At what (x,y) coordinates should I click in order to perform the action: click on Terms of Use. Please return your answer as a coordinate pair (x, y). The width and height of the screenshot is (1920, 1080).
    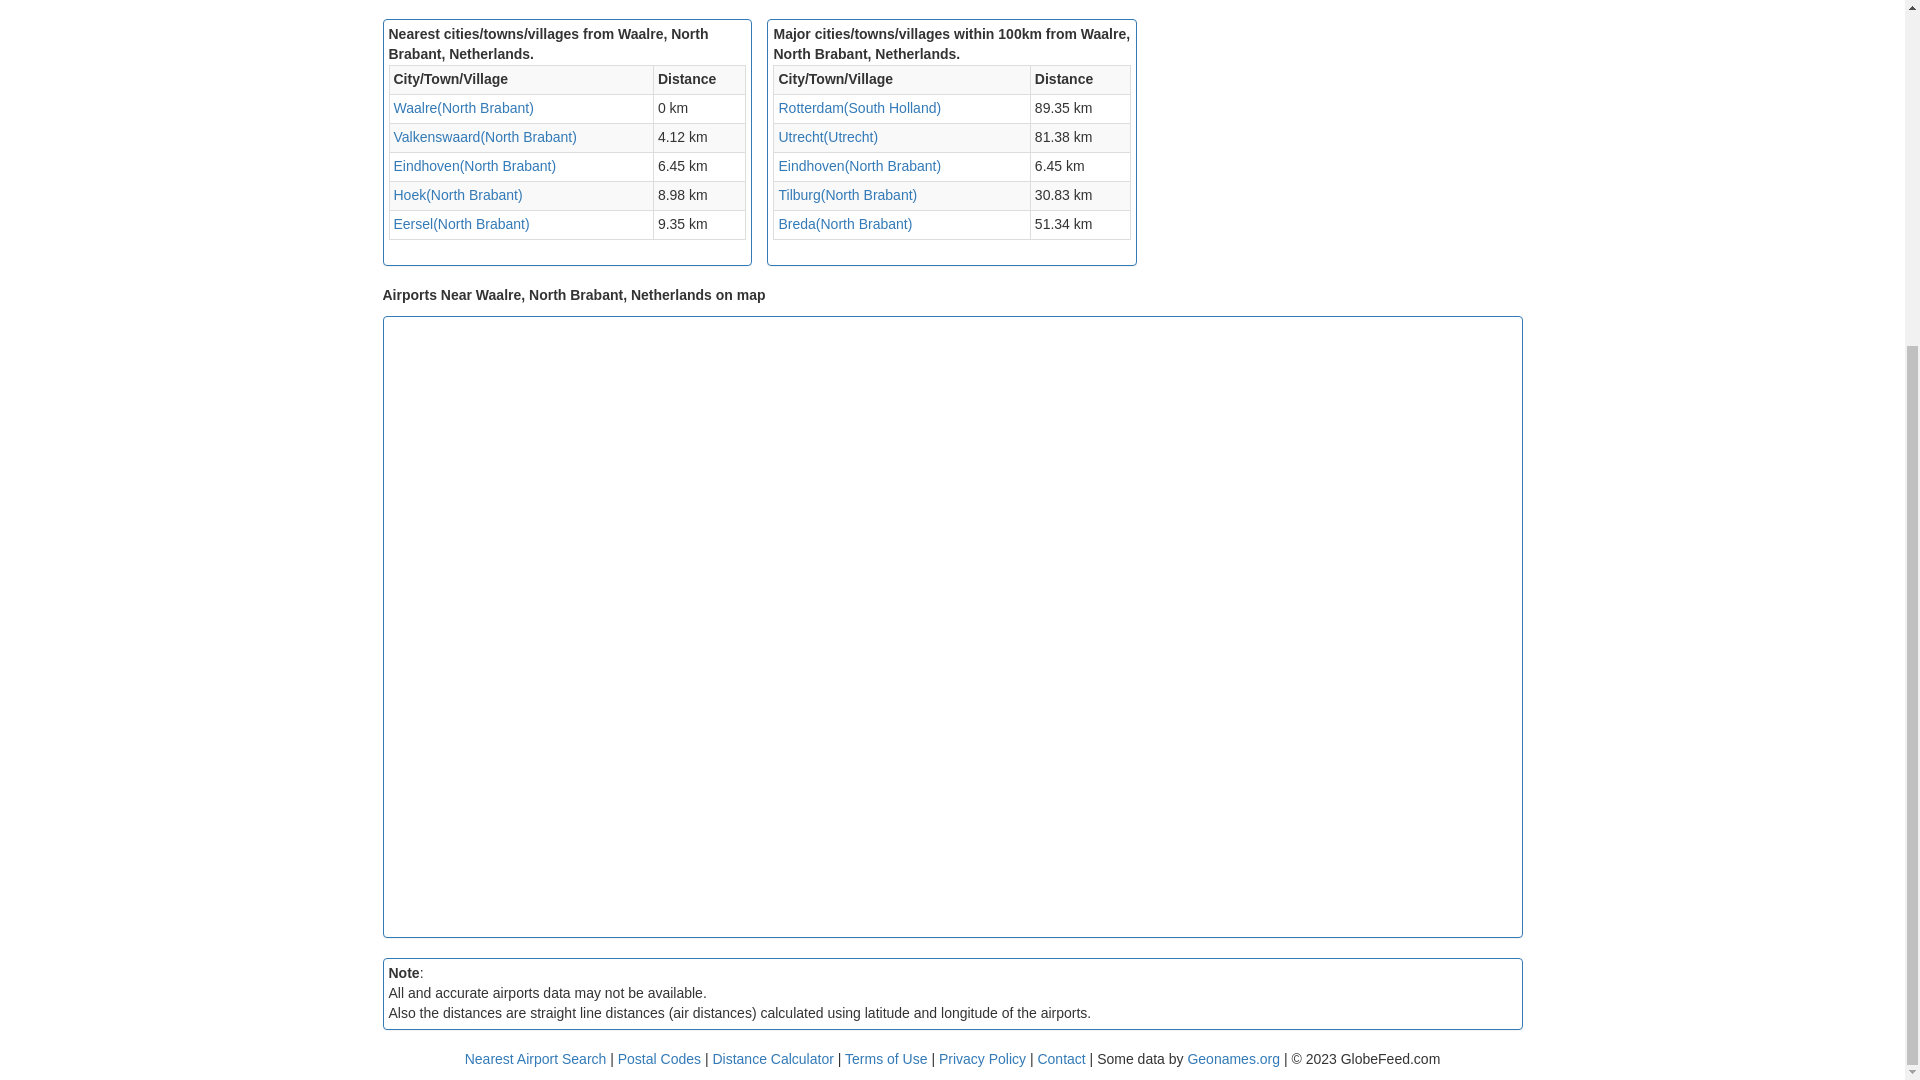
    Looking at the image, I should click on (888, 1058).